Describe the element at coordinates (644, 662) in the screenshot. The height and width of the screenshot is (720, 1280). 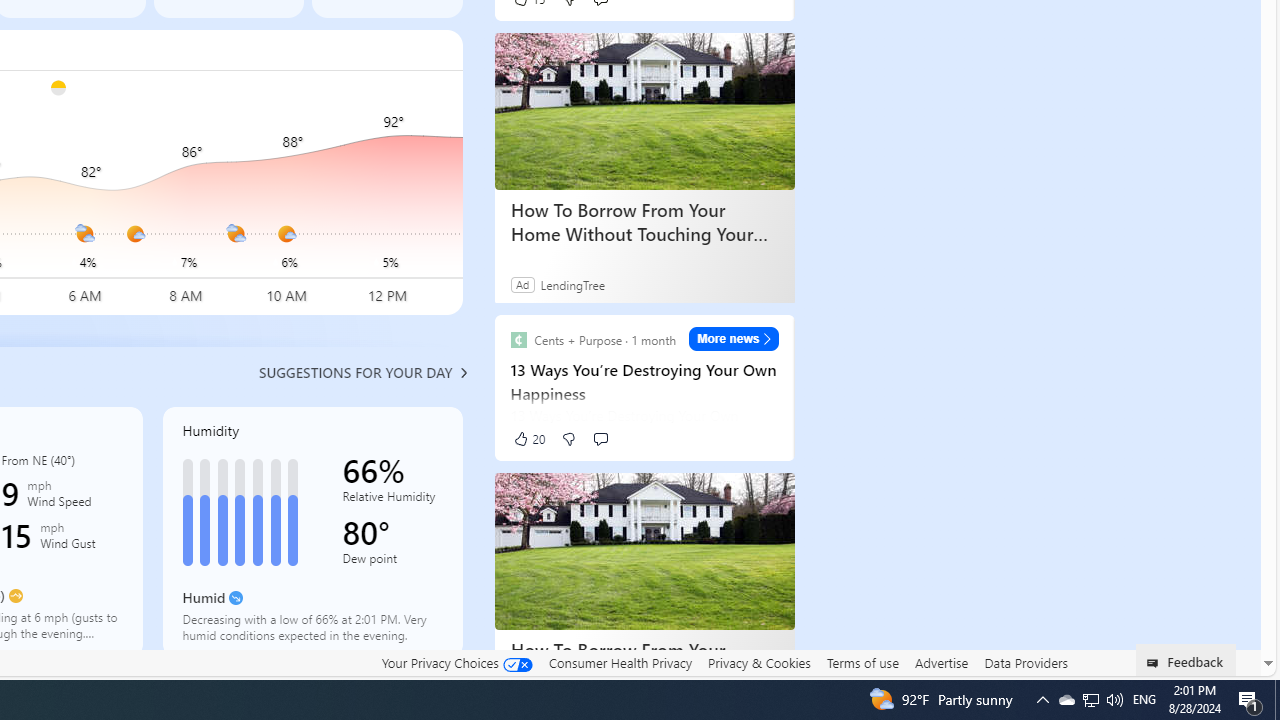
I see `How To Borrow From Your Home Without Touching Your Mortgage` at that location.